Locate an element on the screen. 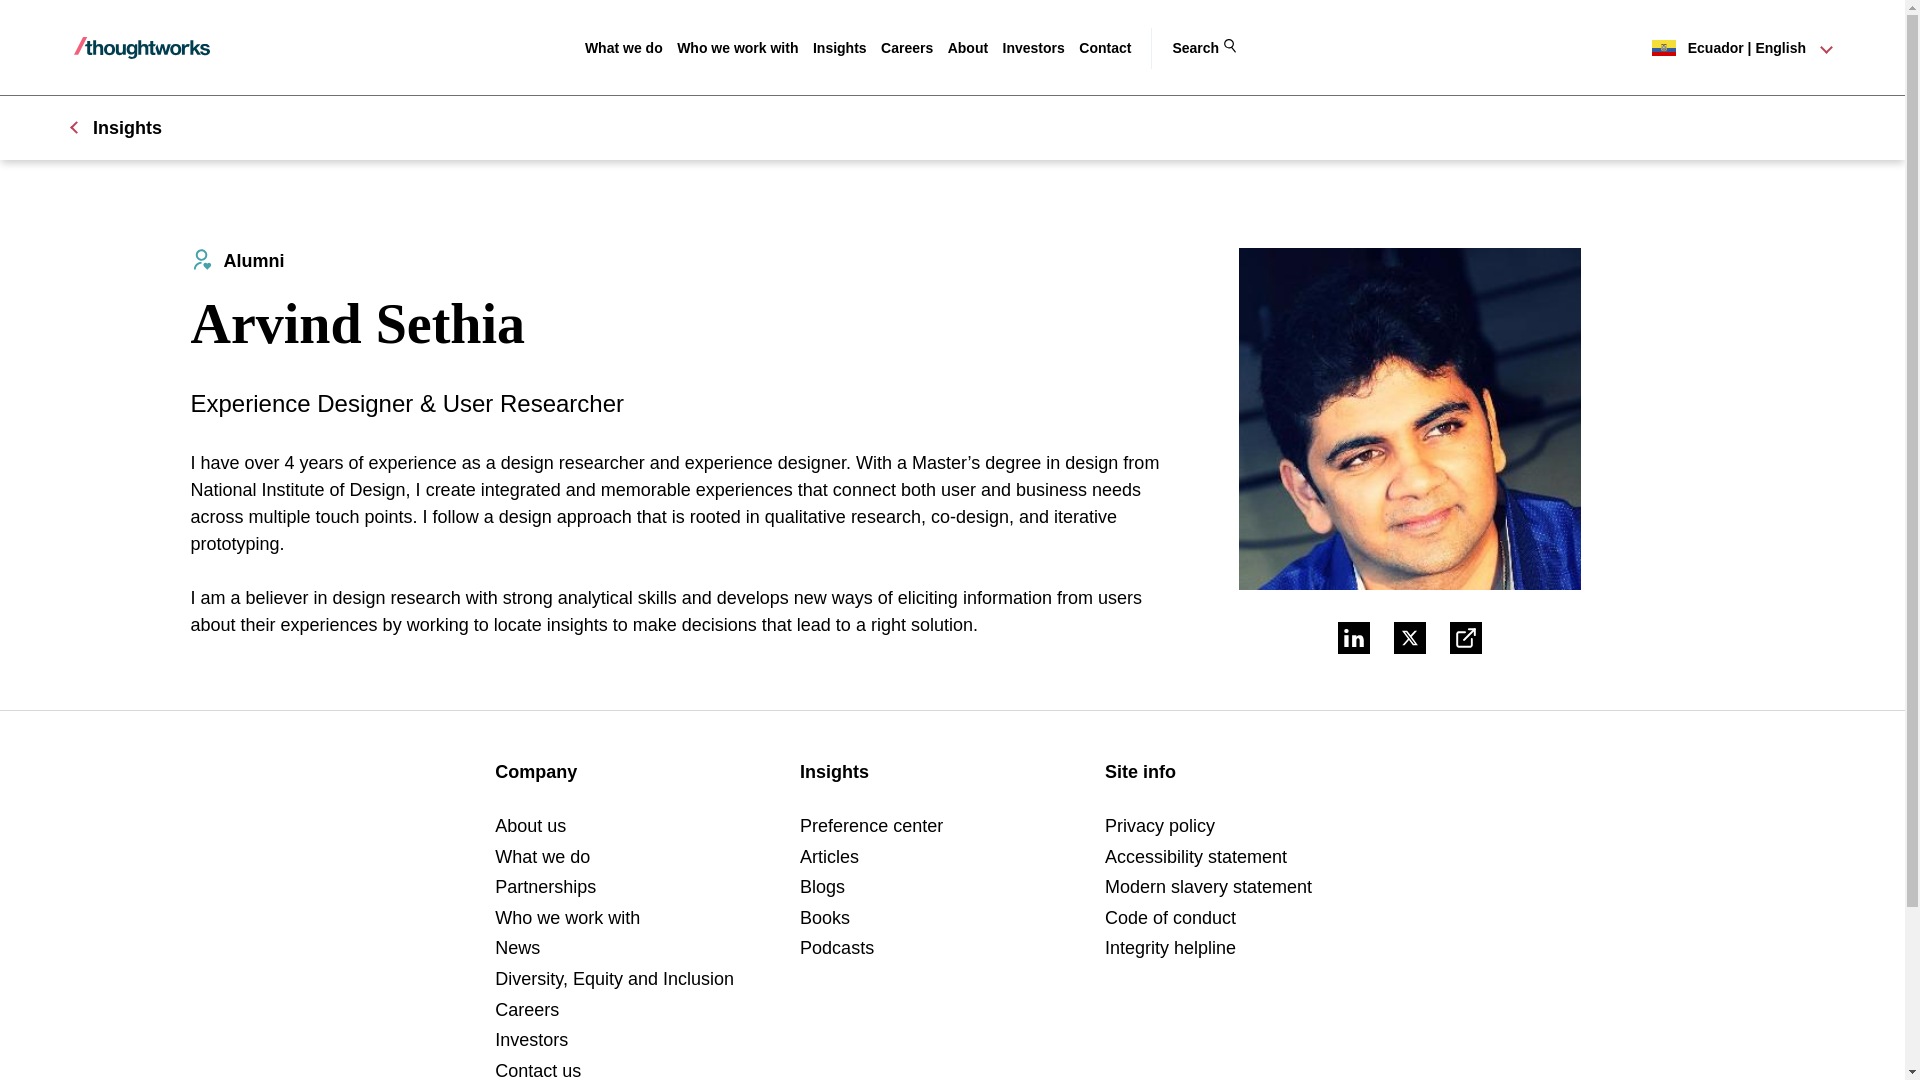 Image resolution: width=1920 pixels, height=1080 pixels. Careers is located at coordinates (907, 48).